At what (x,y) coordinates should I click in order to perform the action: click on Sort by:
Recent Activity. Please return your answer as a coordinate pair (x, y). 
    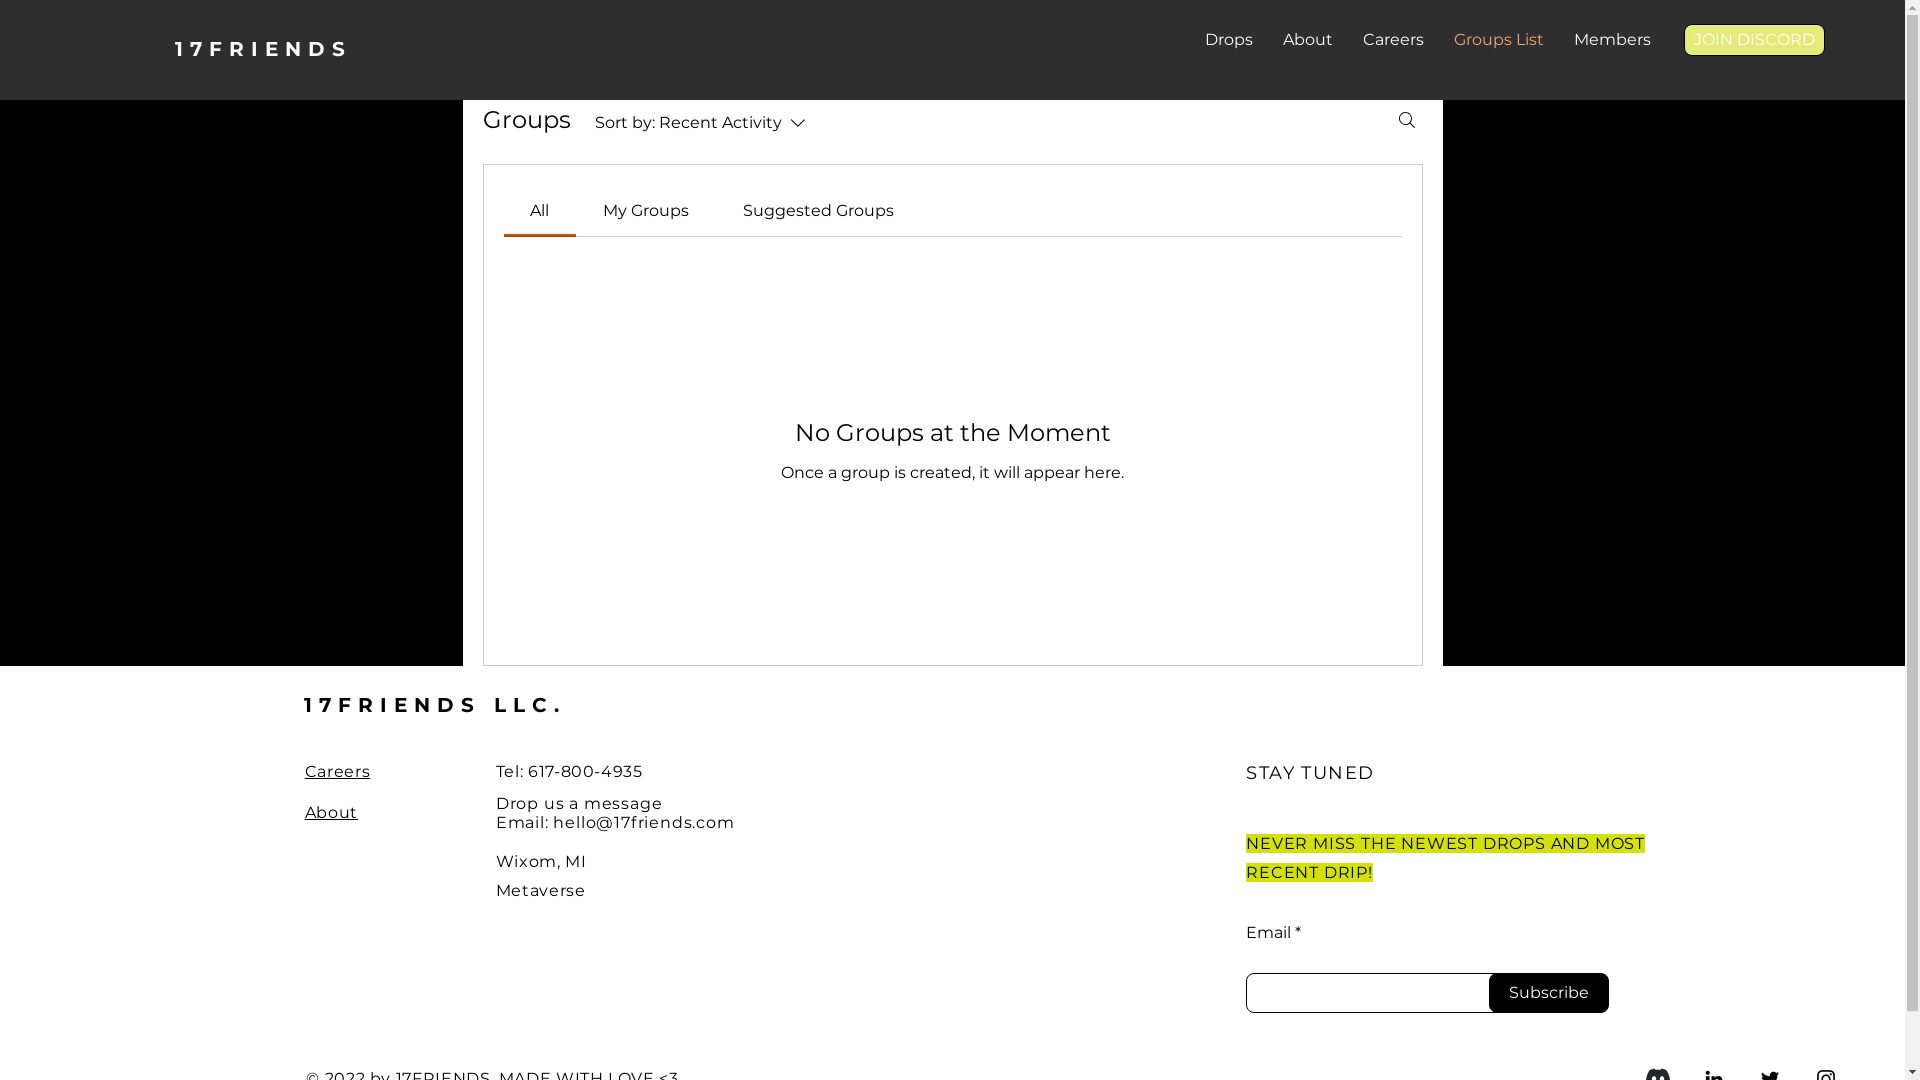
    Looking at the image, I should click on (704, 122).